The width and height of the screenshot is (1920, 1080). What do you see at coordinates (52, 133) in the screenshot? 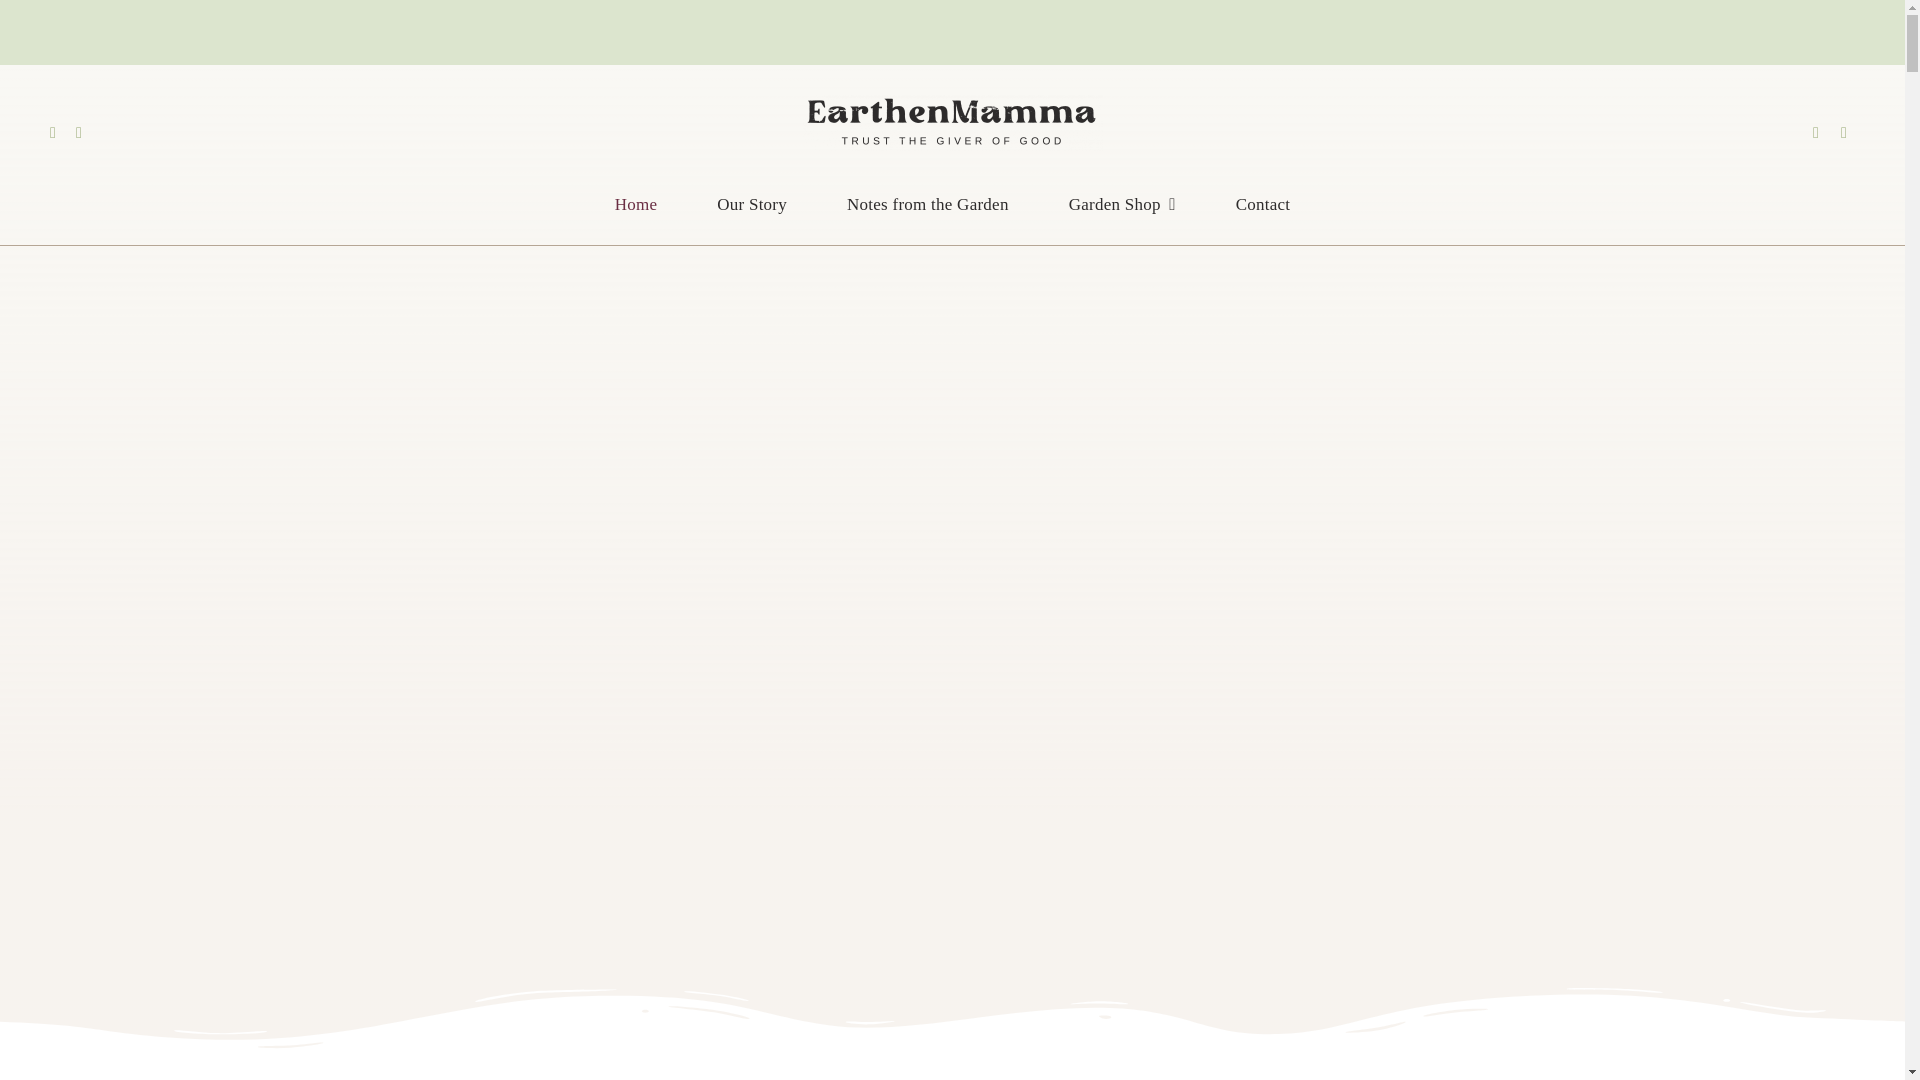
I see `Facebook` at bounding box center [52, 133].